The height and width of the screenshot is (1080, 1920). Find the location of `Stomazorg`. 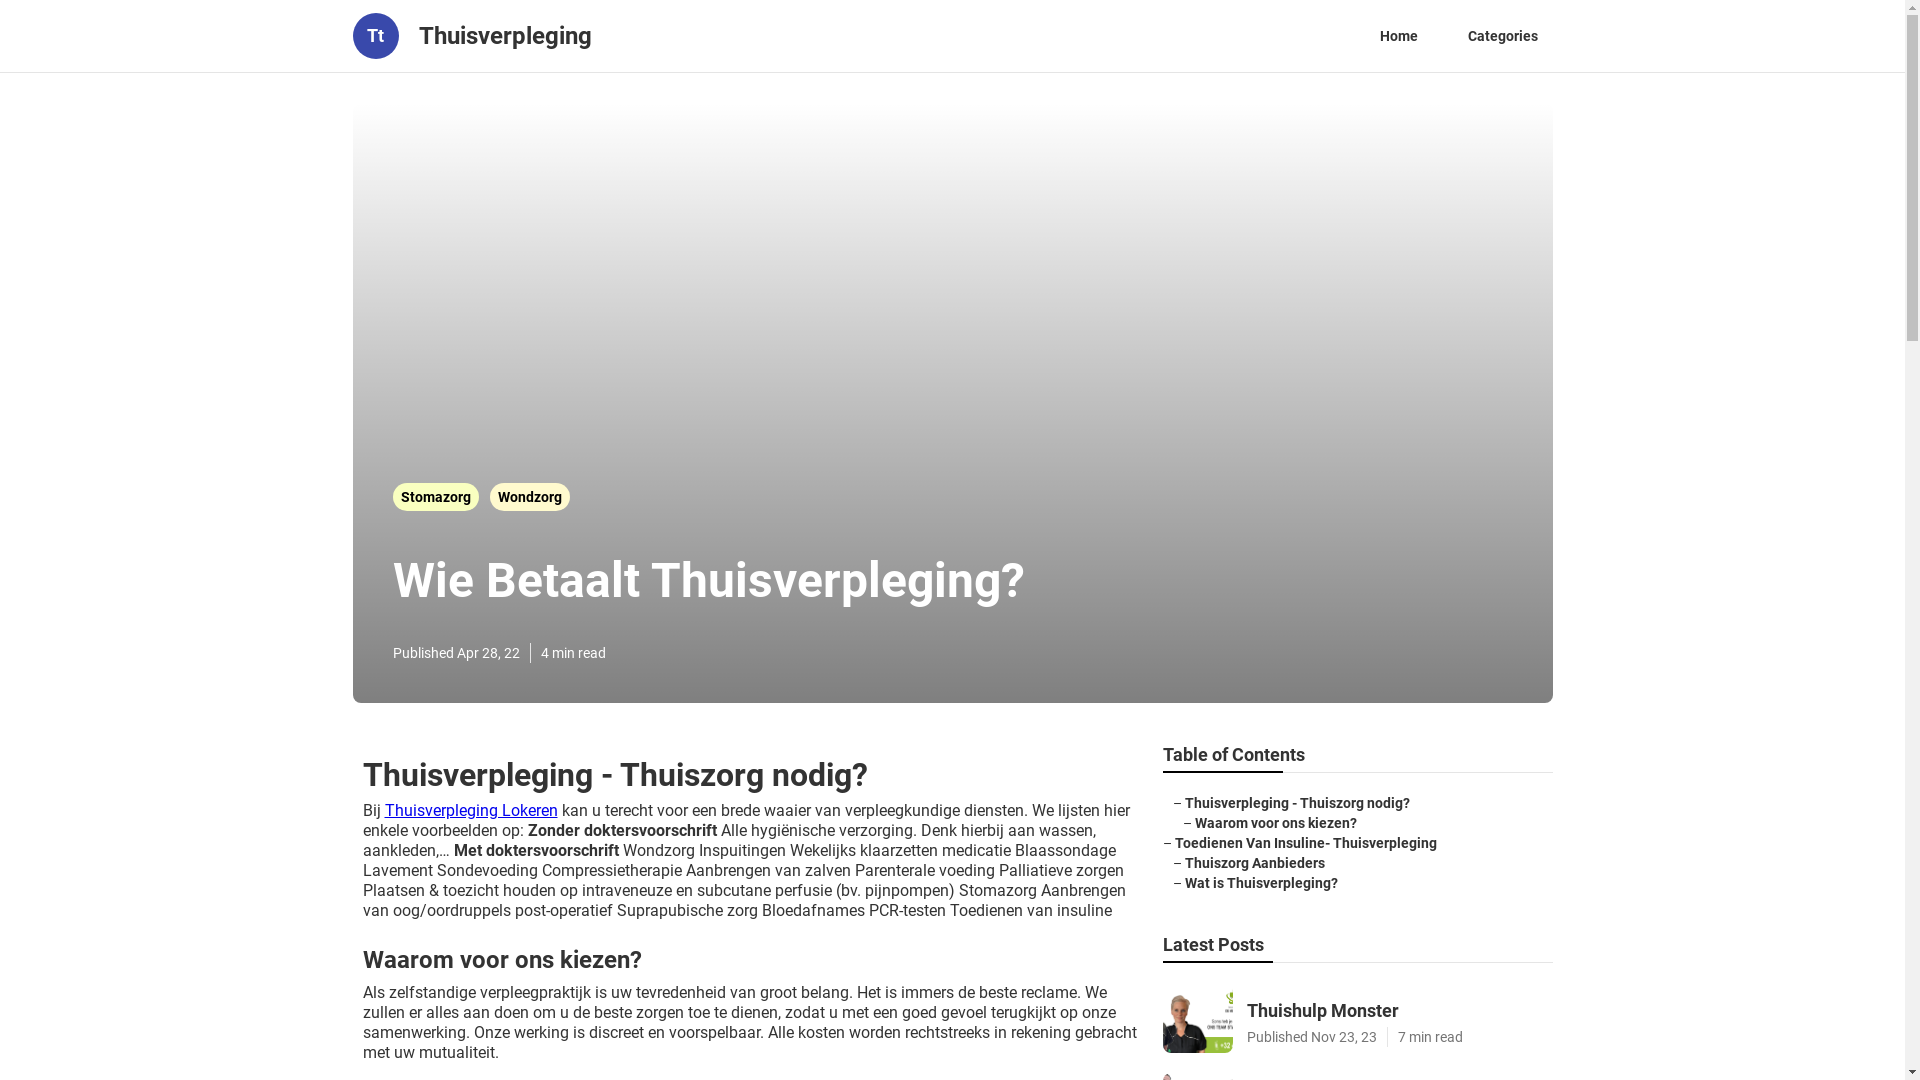

Stomazorg is located at coordinates (436, 497).